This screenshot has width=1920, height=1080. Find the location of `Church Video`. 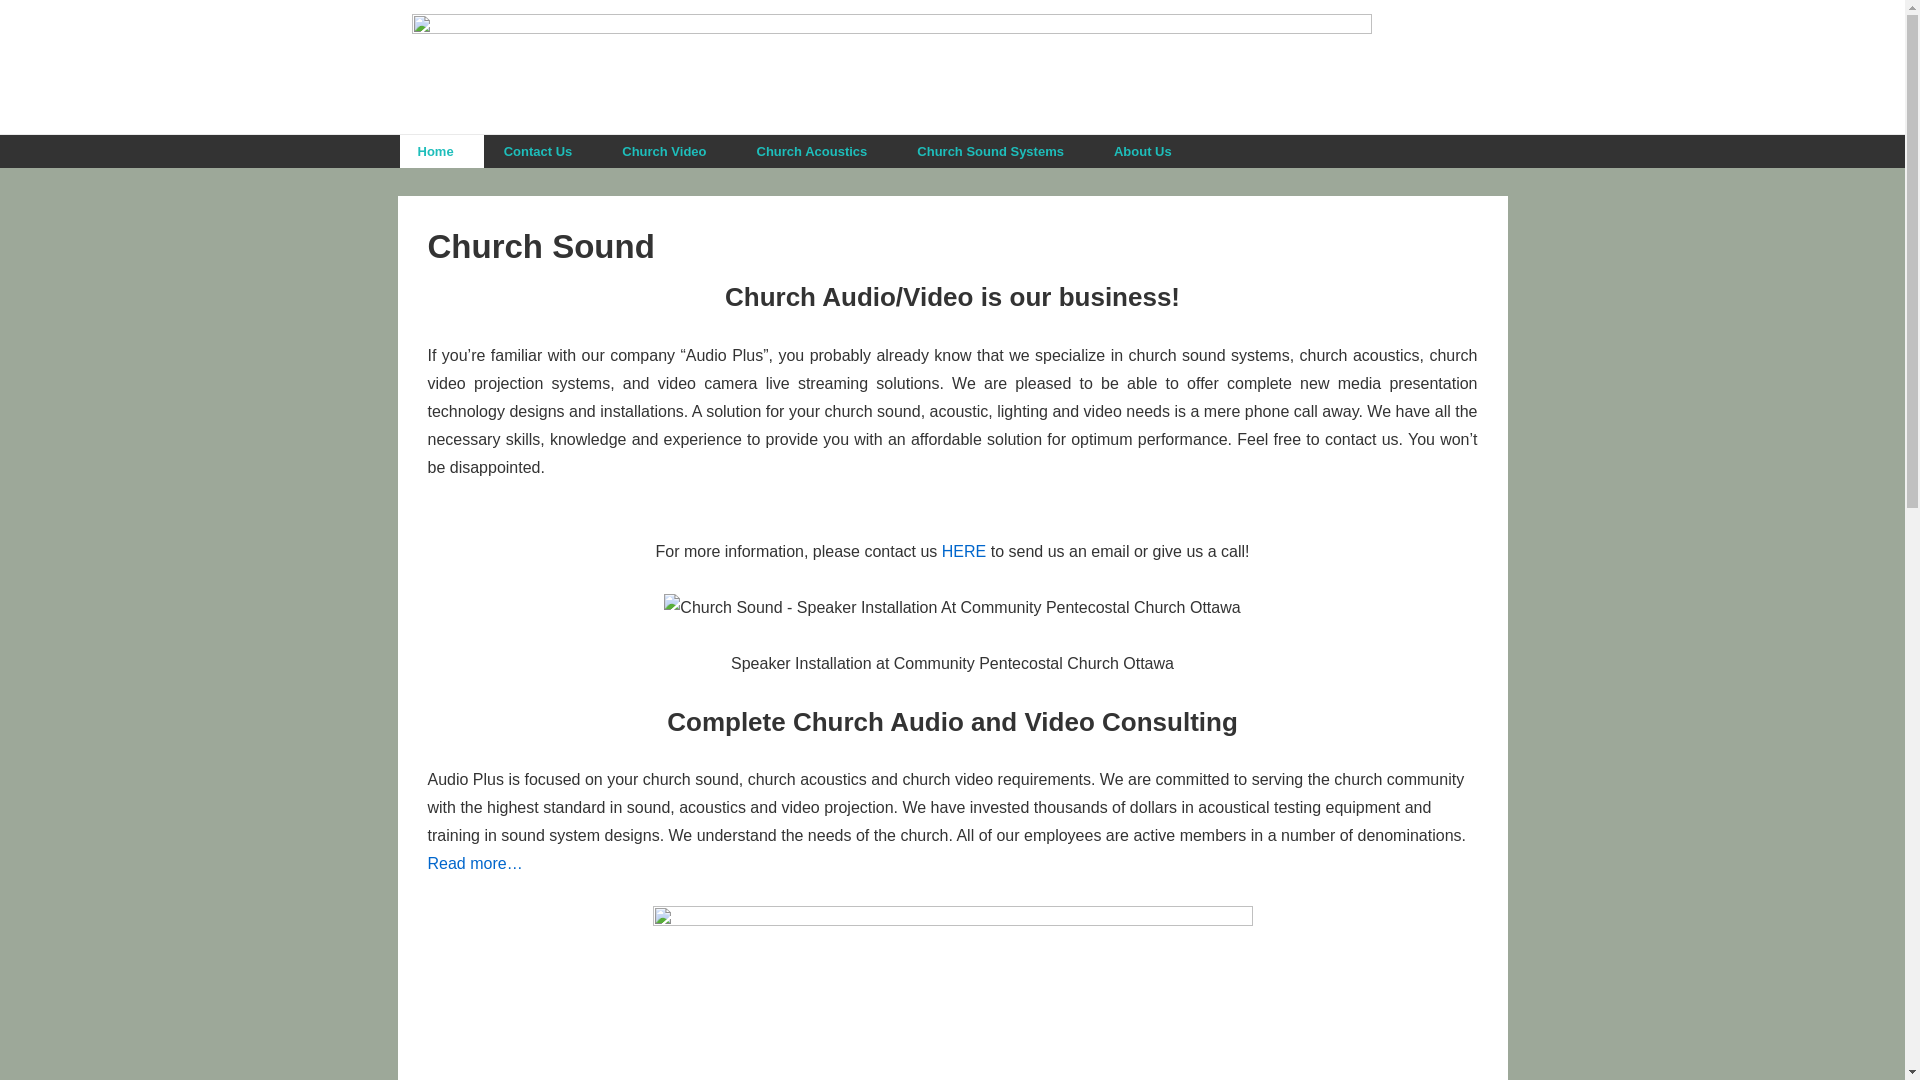

Church Video is located at coordinates (670, 152).